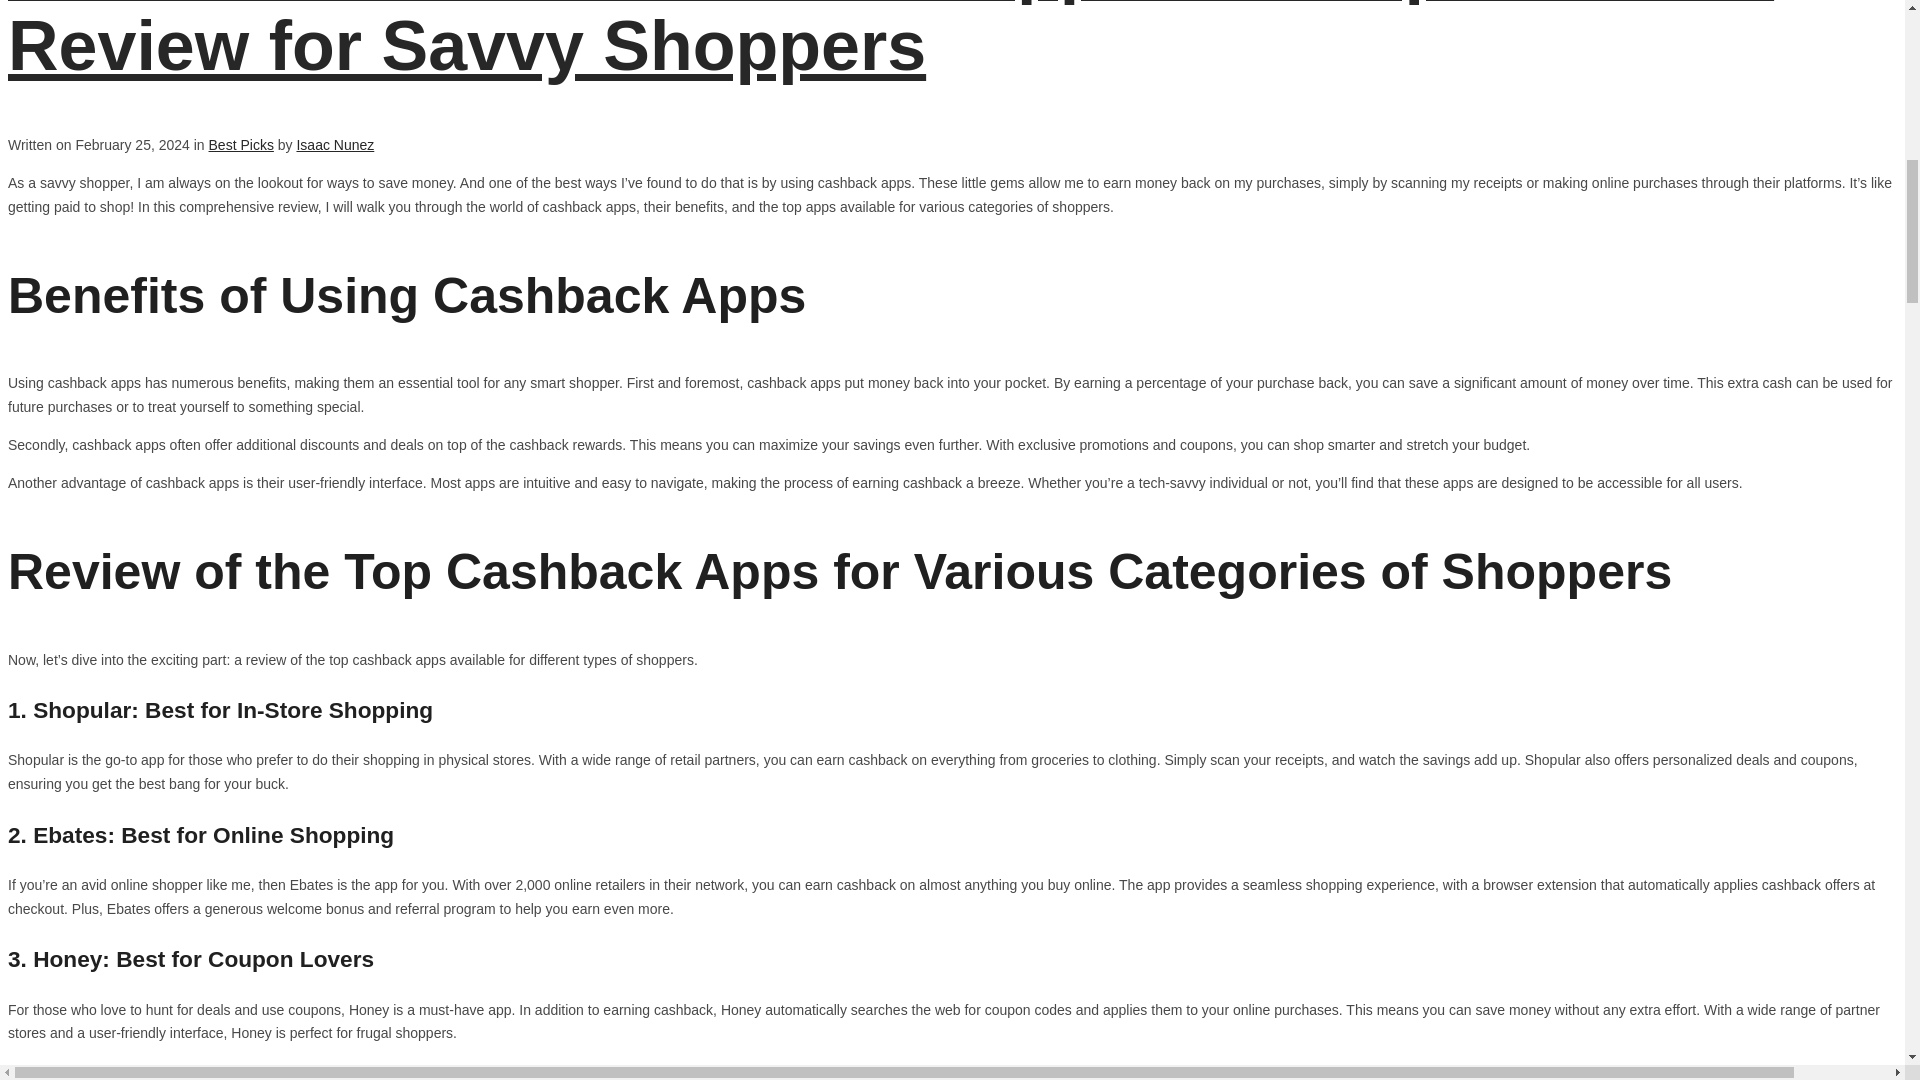 The image size is (1920, 1080). What do you see at coordinates (334, 145) in the screenshot?
I see `Isaac Nunez` at bounding box center [334, 145].